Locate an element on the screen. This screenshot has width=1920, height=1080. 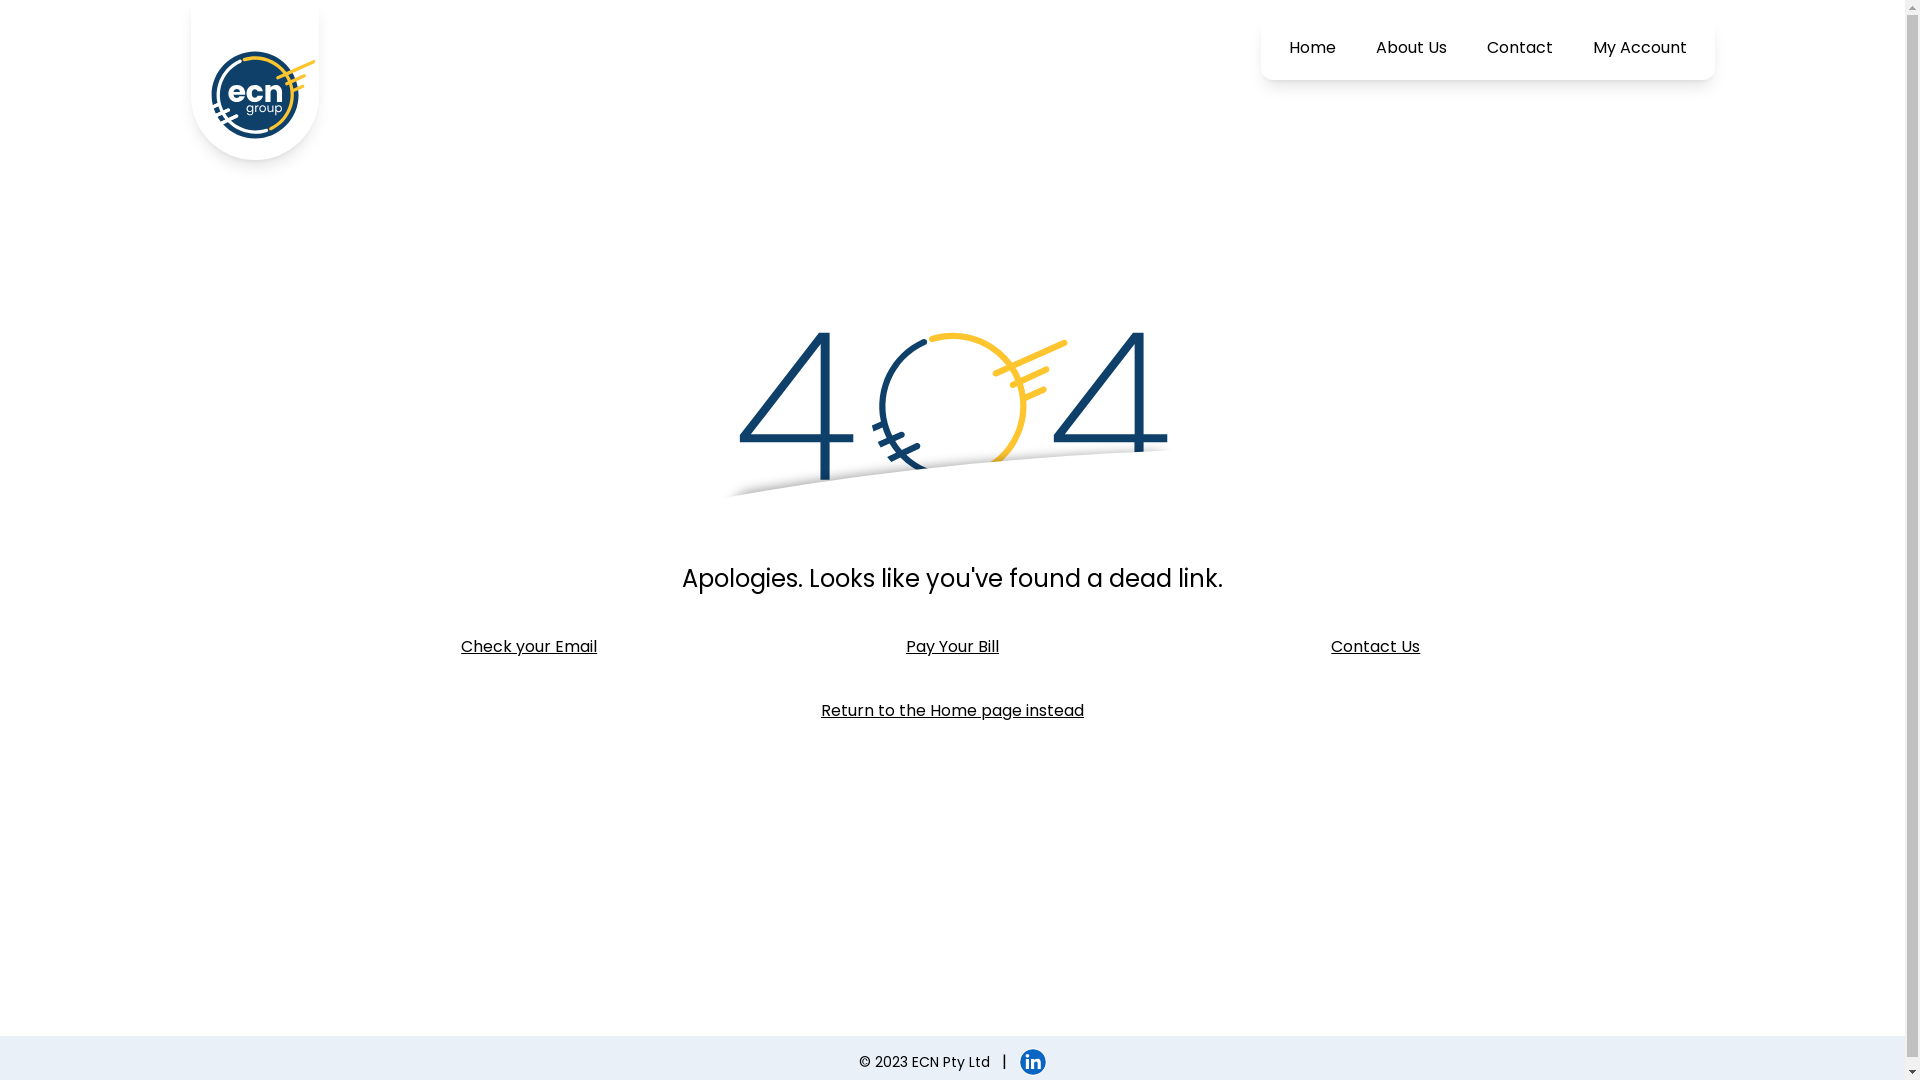
Contact Us is located at coordinates (1376, 646).